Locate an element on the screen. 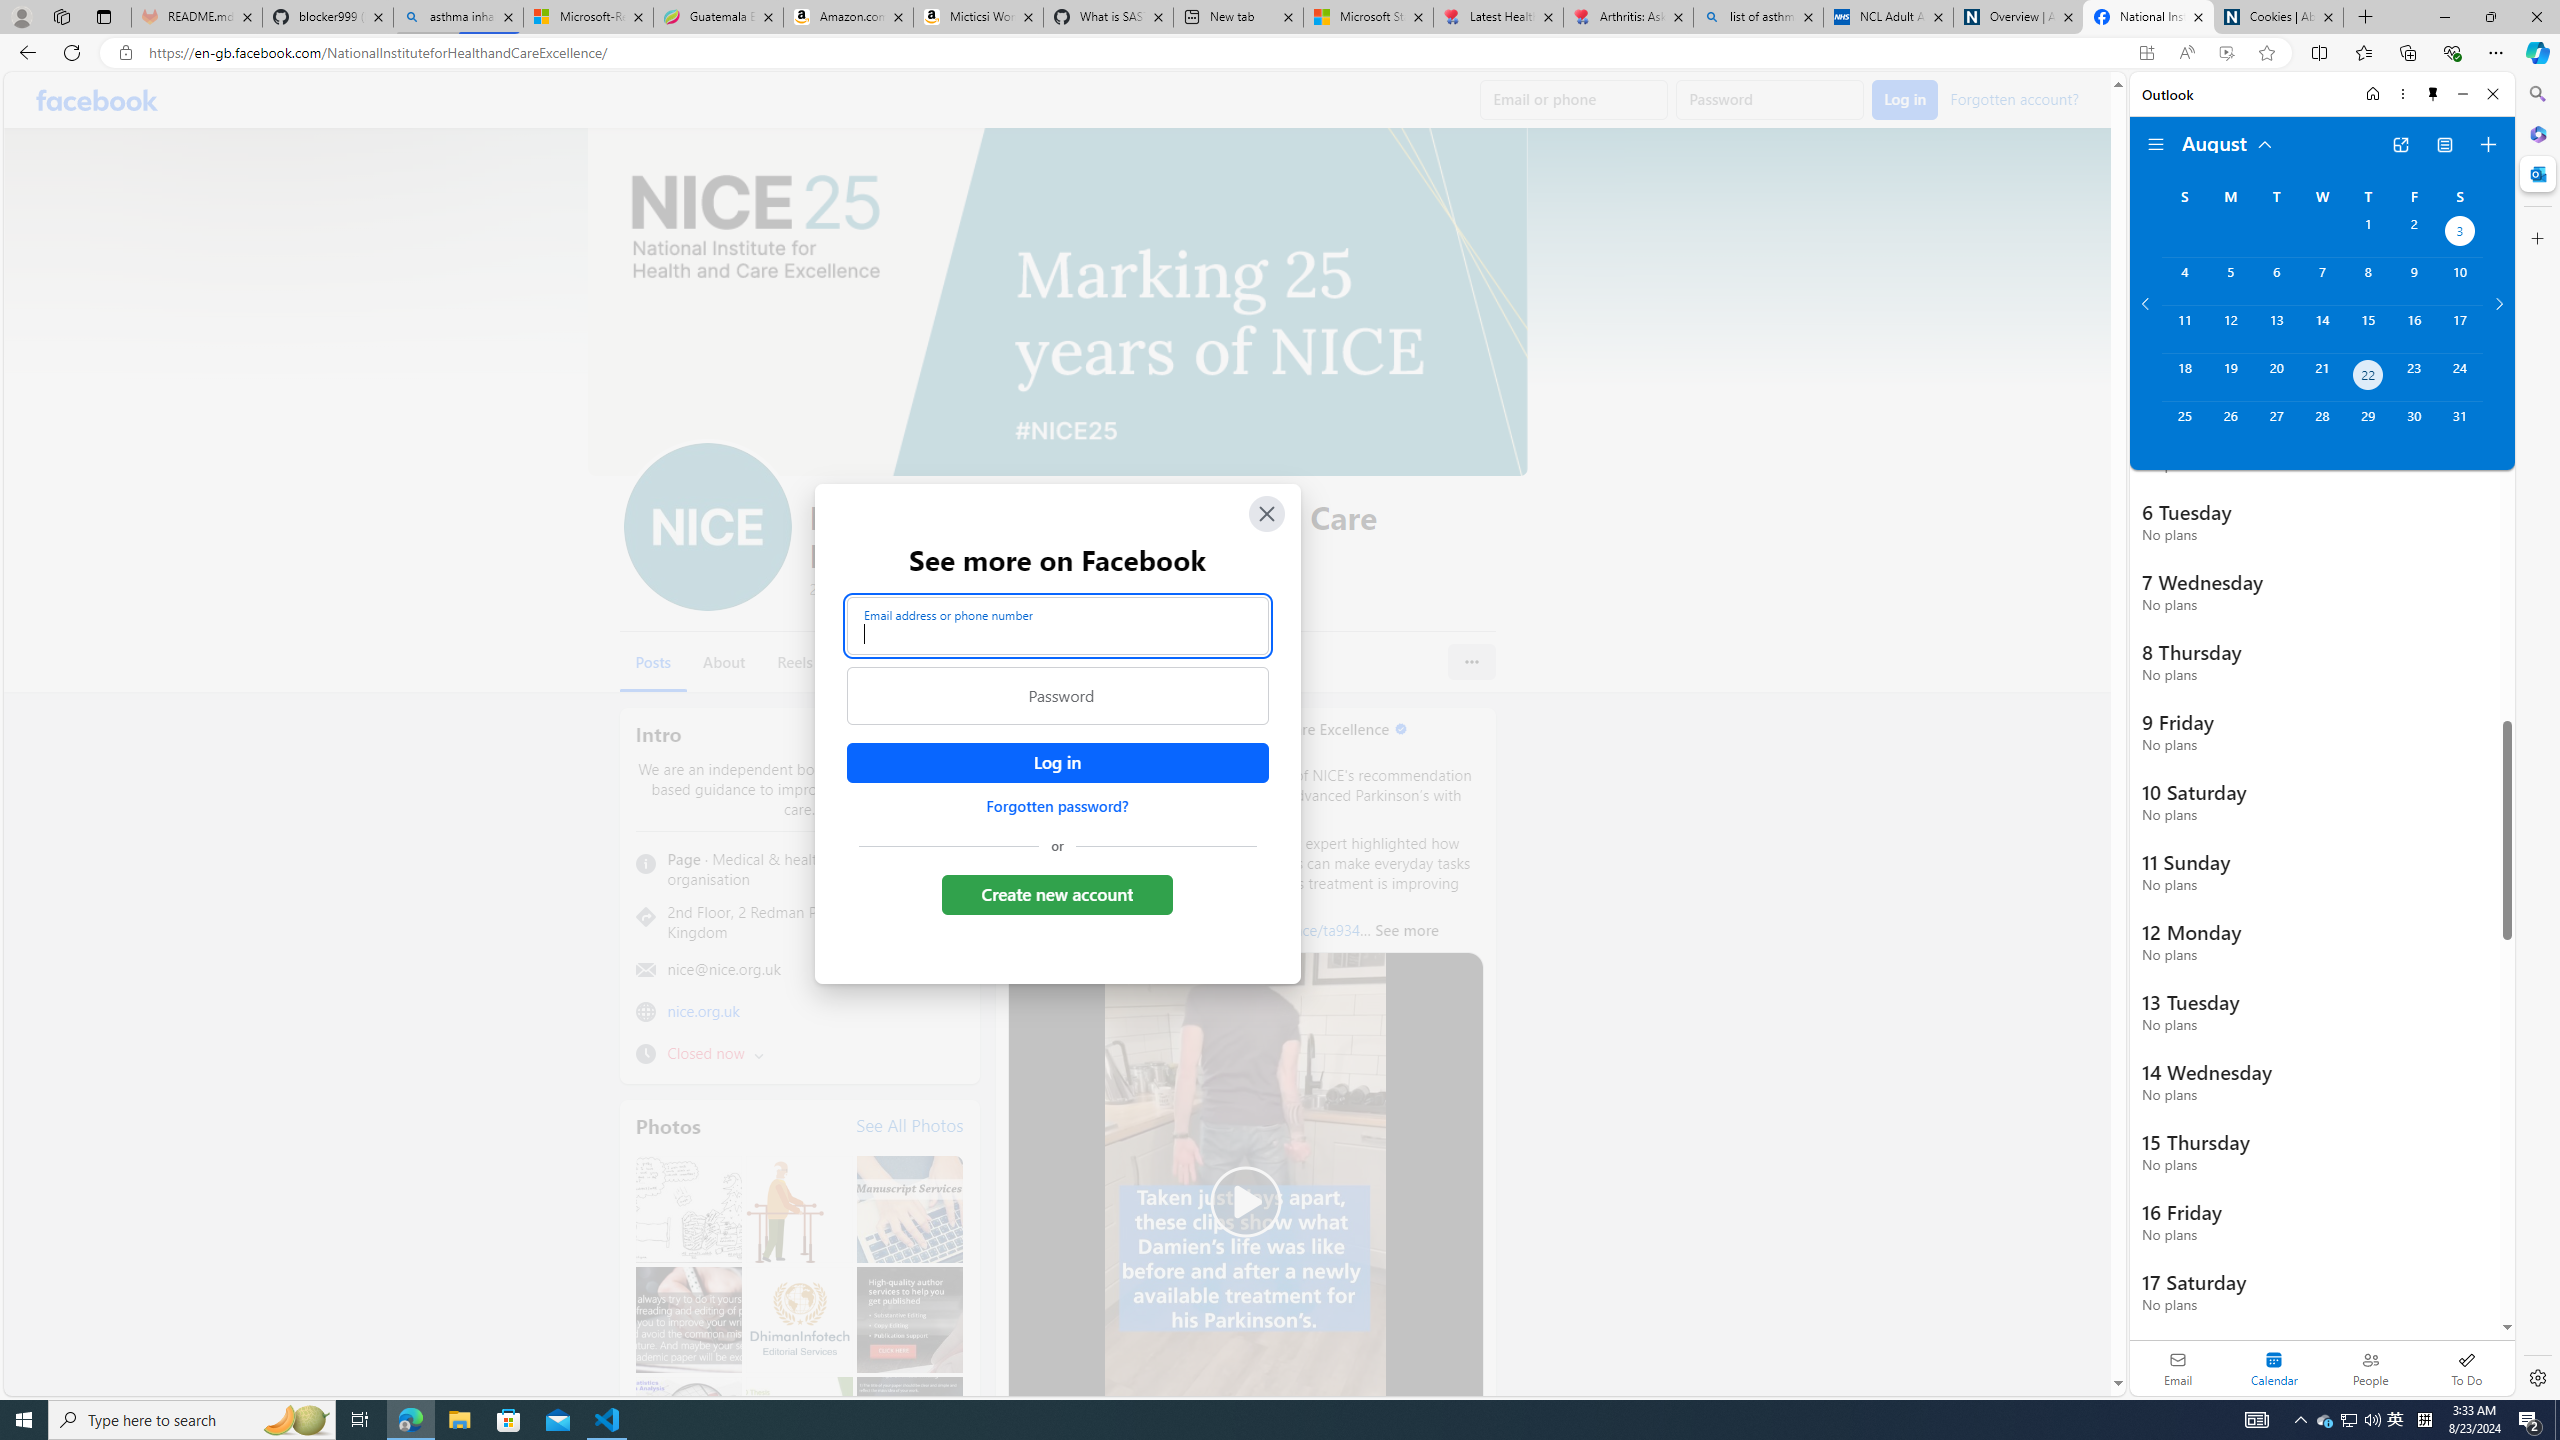 The height and width of the screenshot is (1440, 2560). Password is located at coordinates (1057, 696).